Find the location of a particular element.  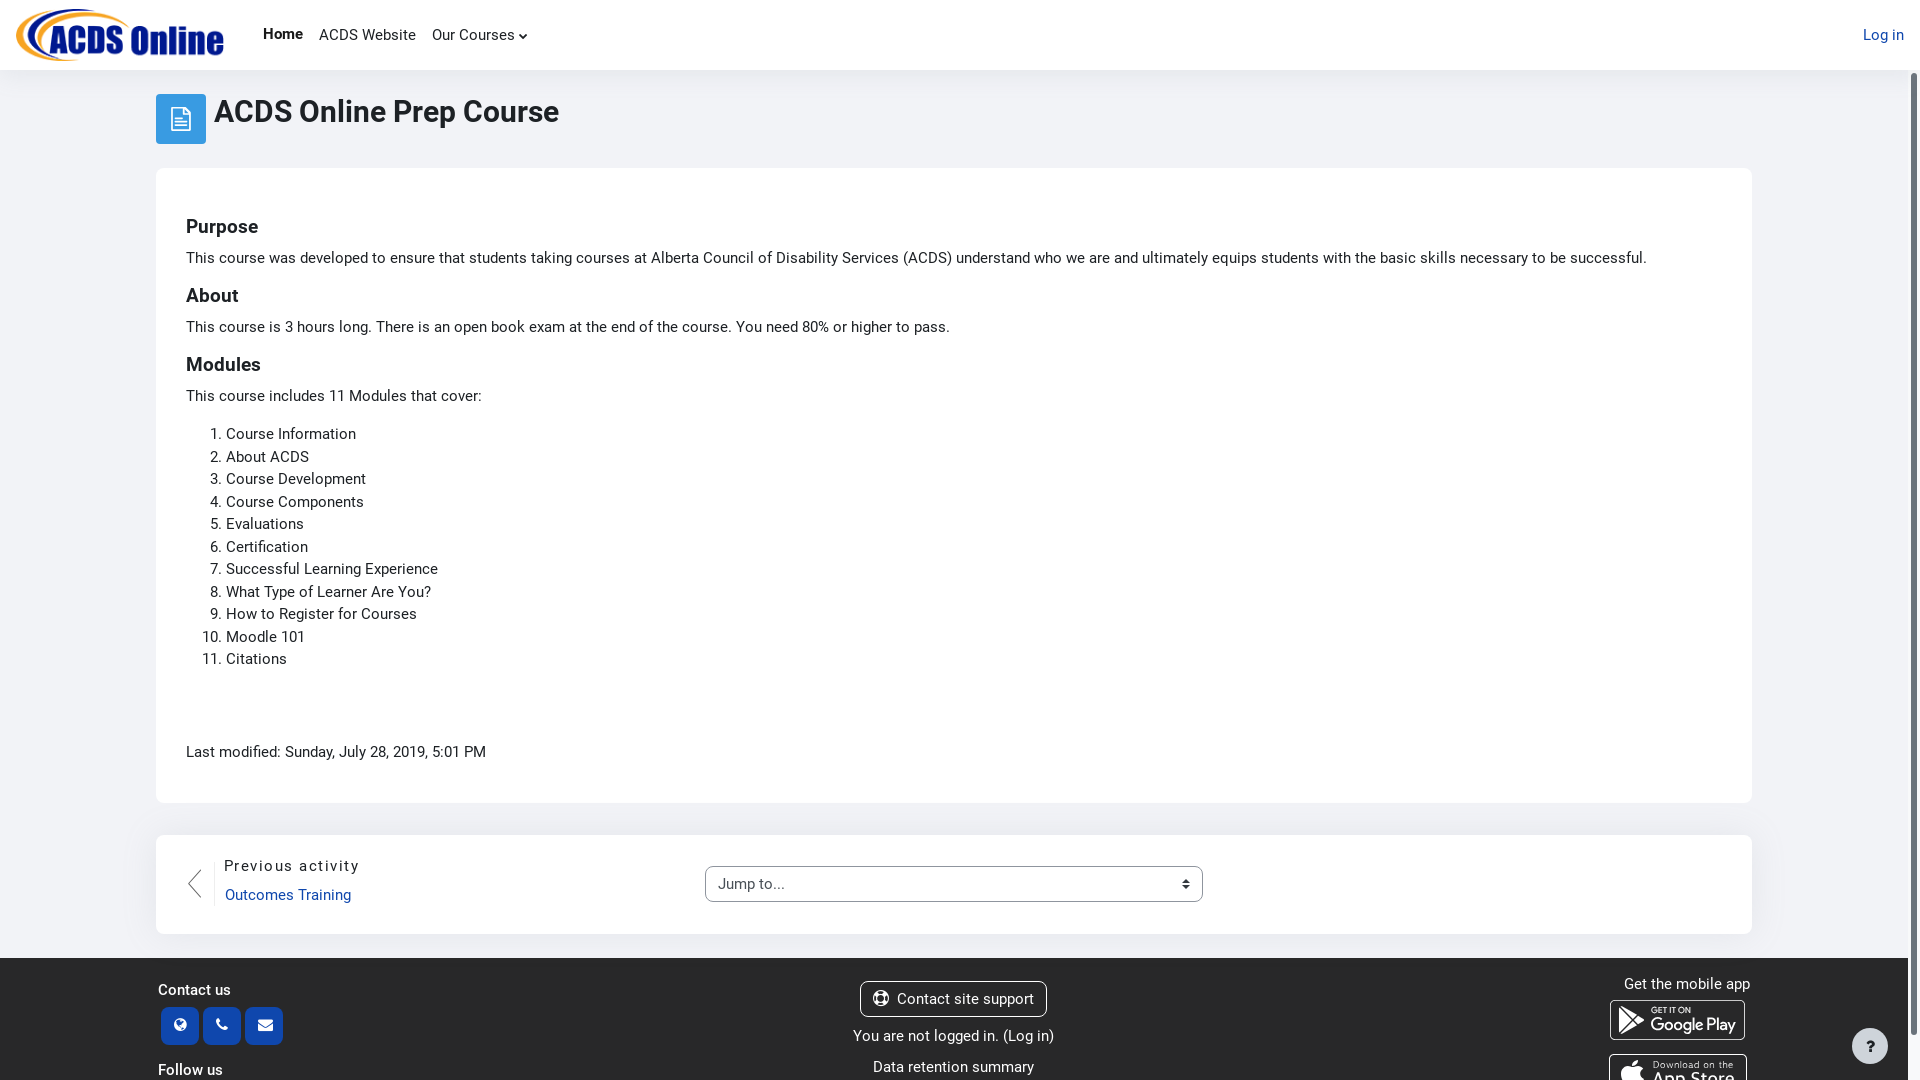

Our Courses is located at coordinates (480, 35).